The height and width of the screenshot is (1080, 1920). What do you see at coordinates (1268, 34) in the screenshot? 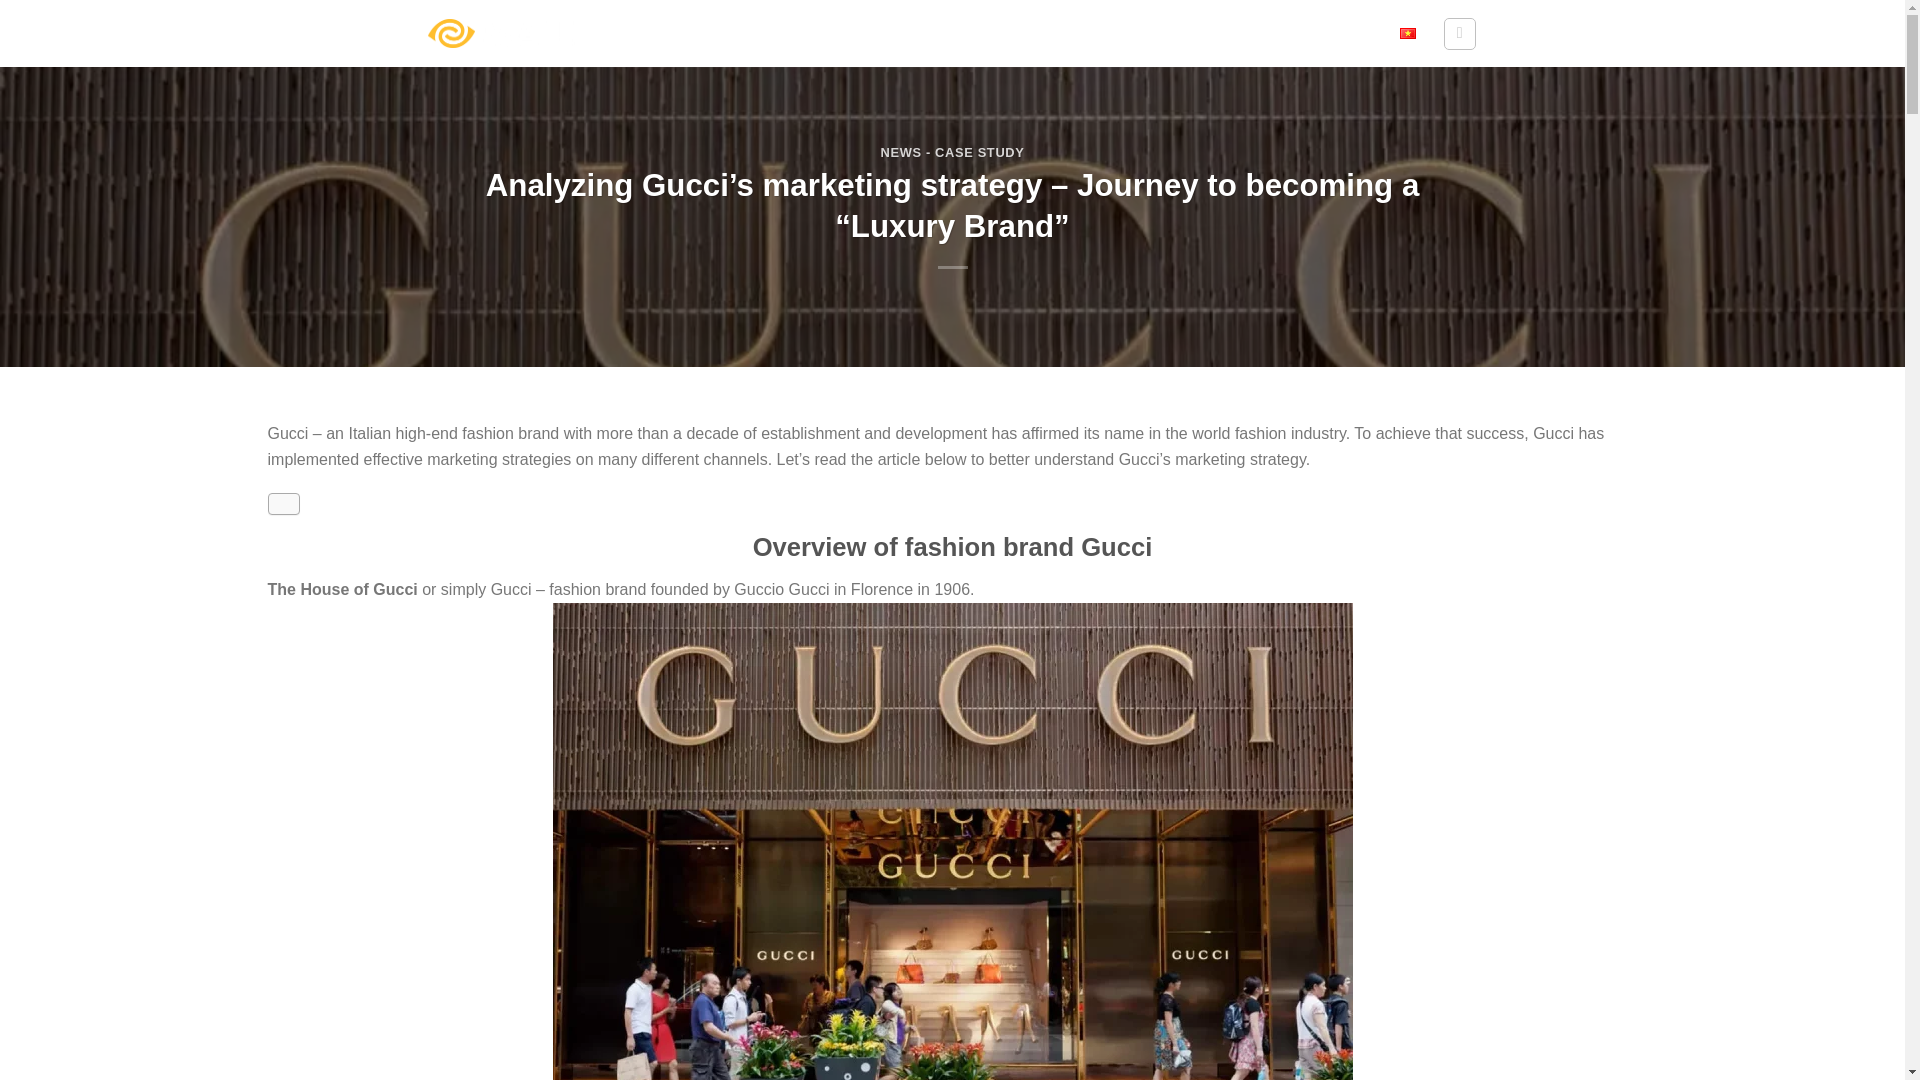
I see `JOIN` at bounding box center [1268, 34].